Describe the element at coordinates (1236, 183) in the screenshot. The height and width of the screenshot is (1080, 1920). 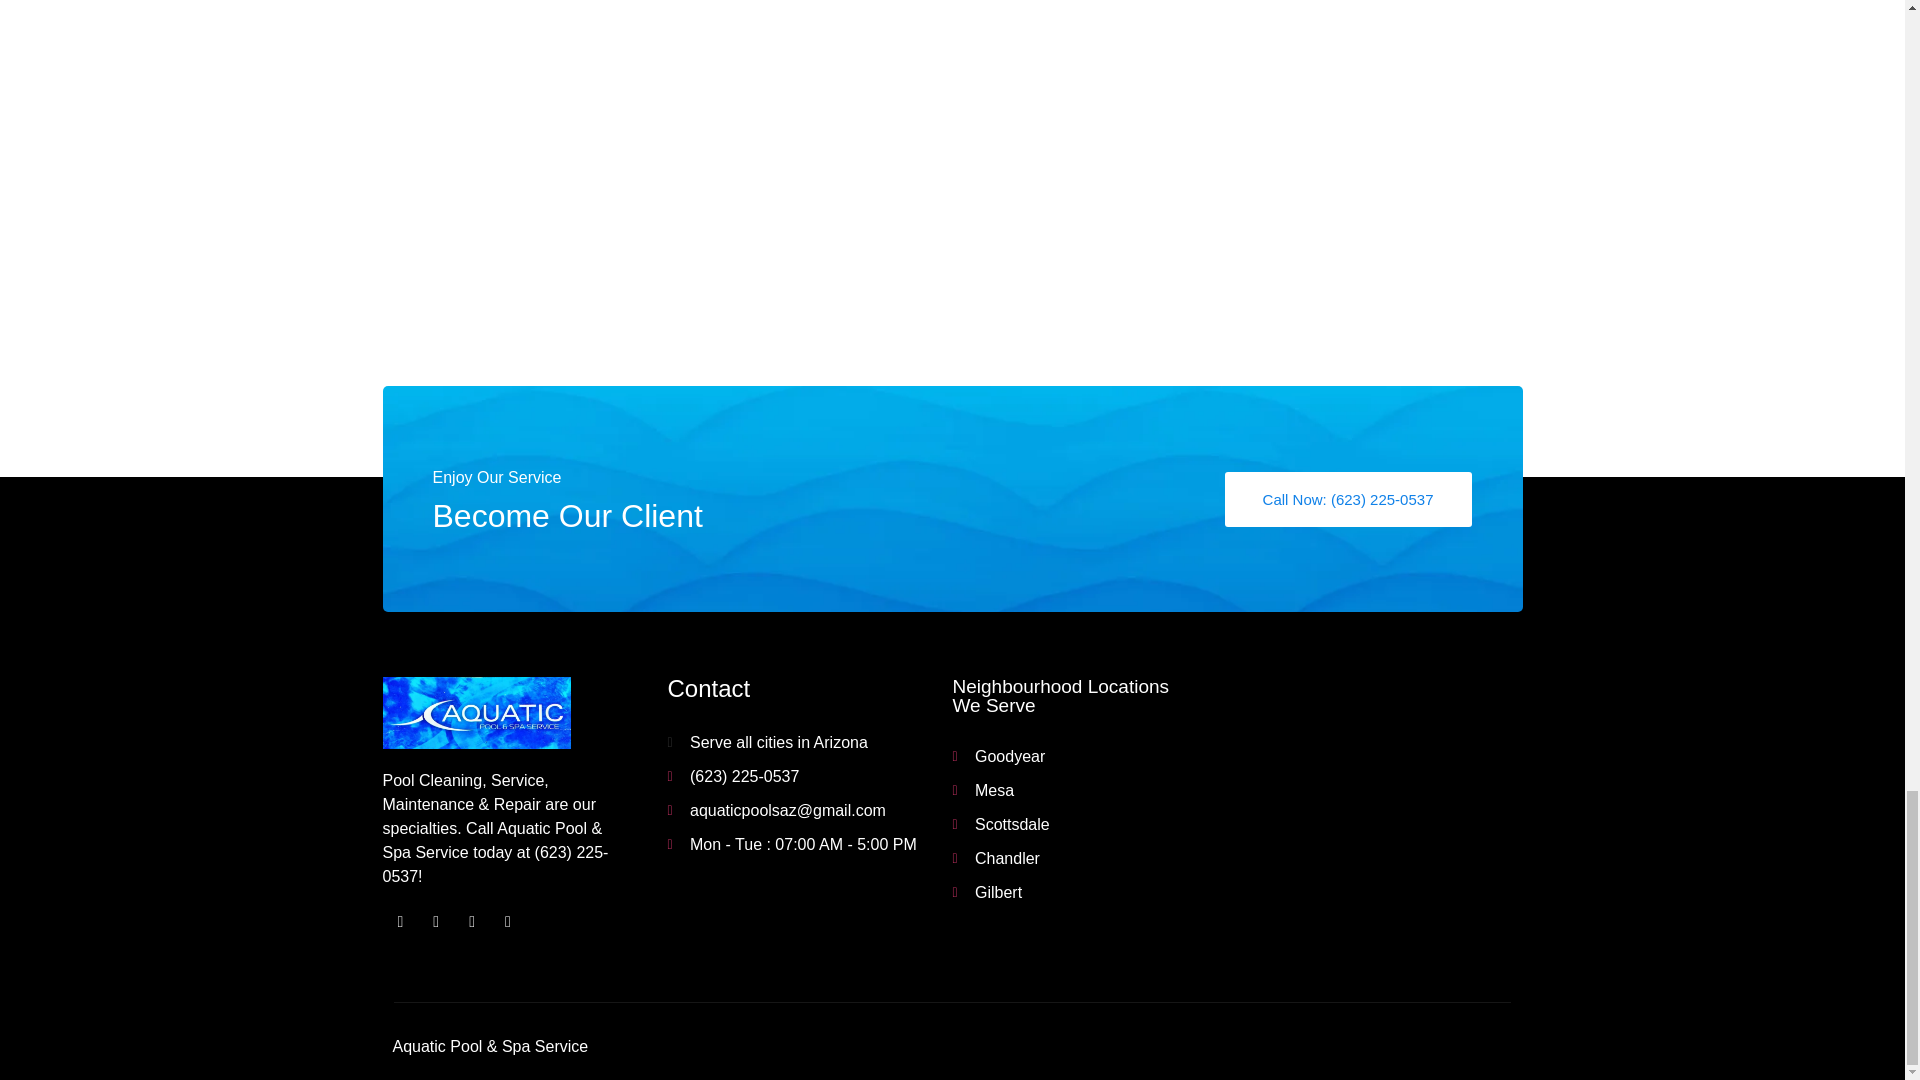
I see `Form 0` at that location.